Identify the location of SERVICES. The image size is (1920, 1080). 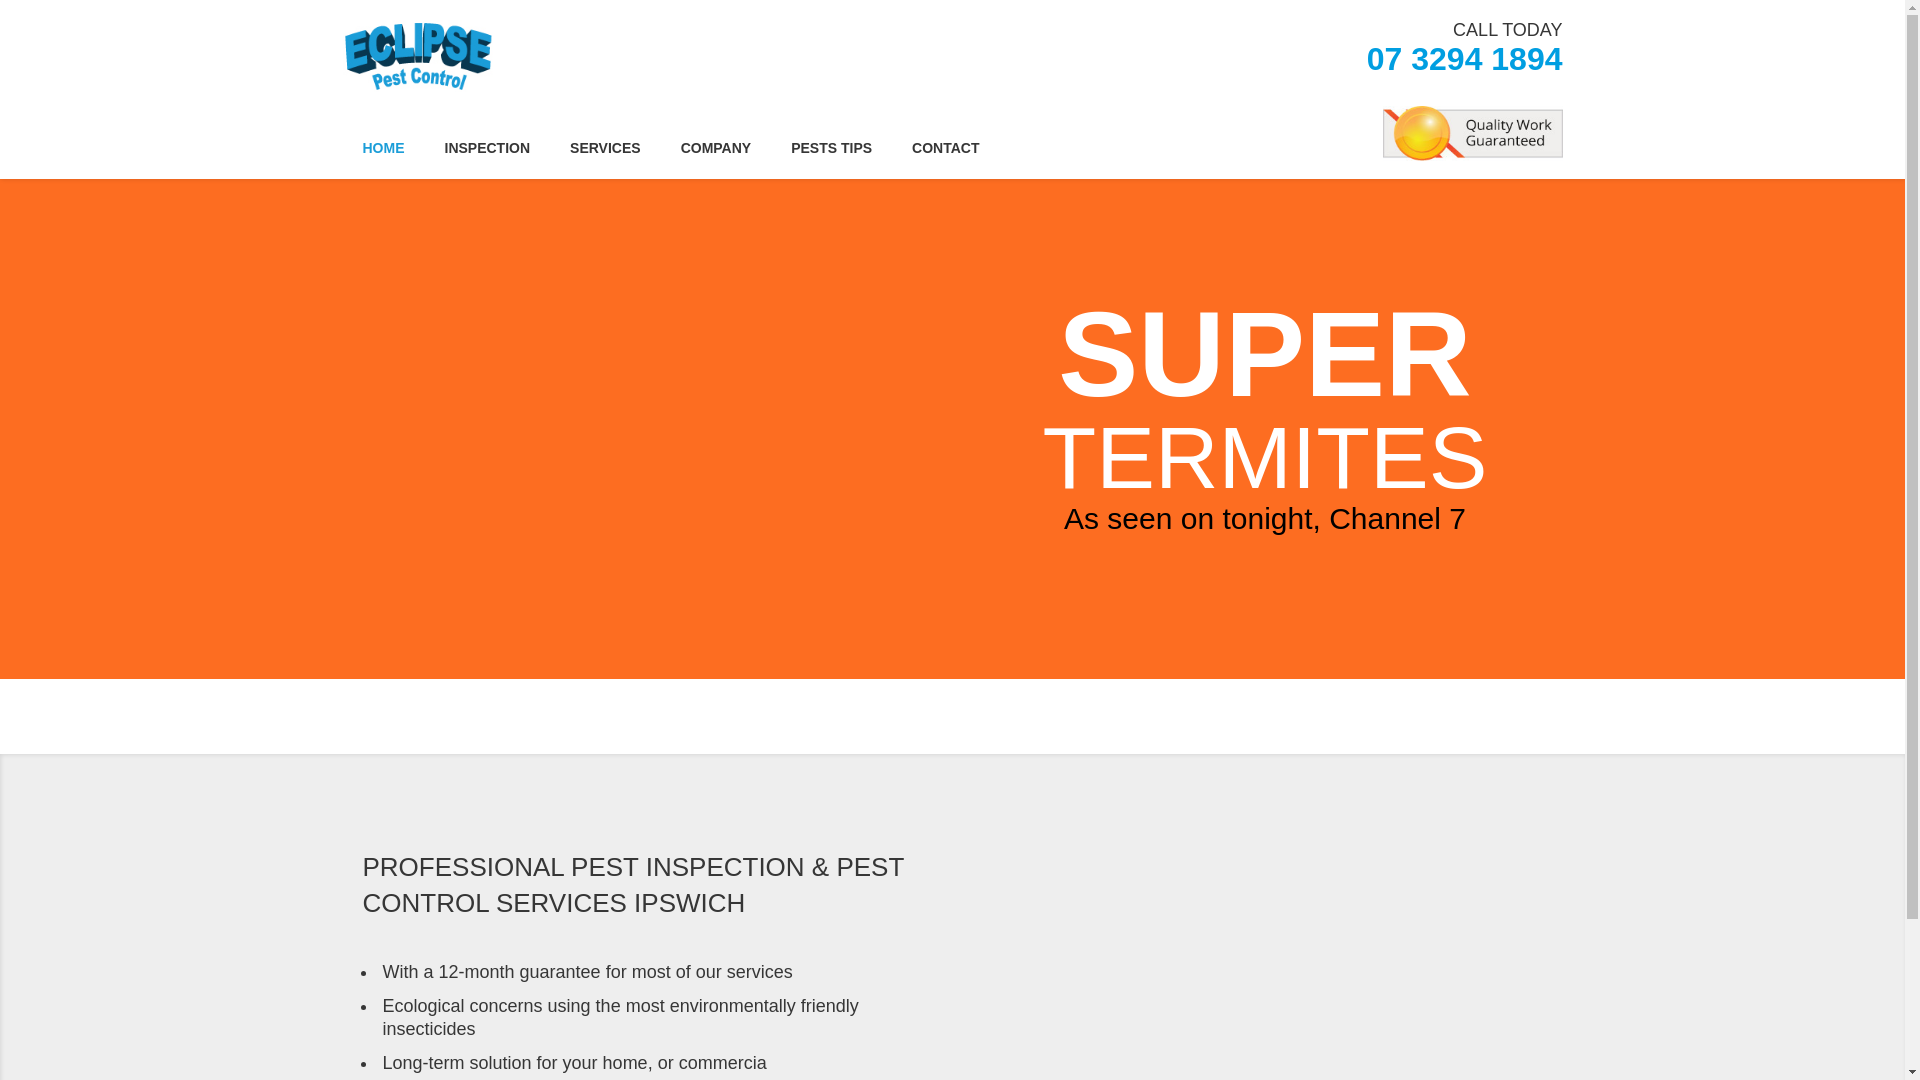
(606, 146).